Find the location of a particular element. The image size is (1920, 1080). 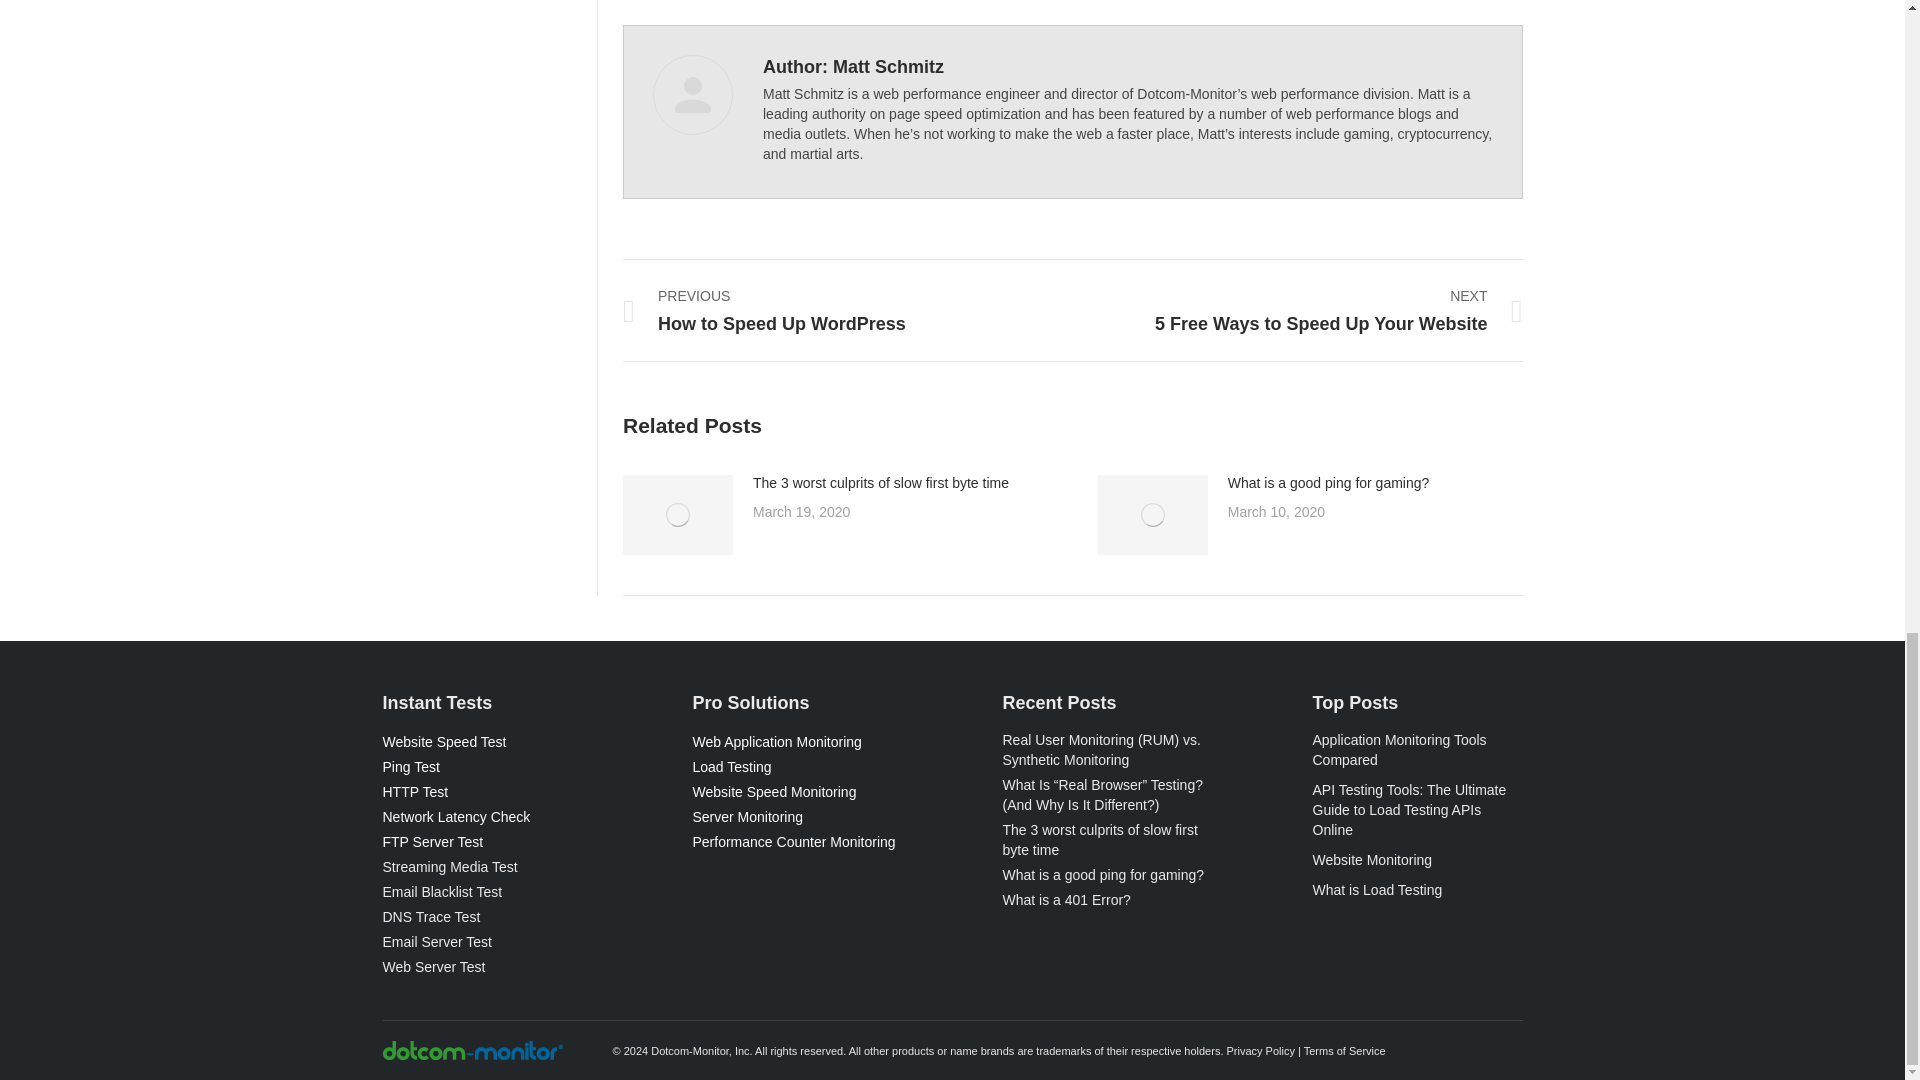

Terms of Service is located at coordinates (1344, 1051).